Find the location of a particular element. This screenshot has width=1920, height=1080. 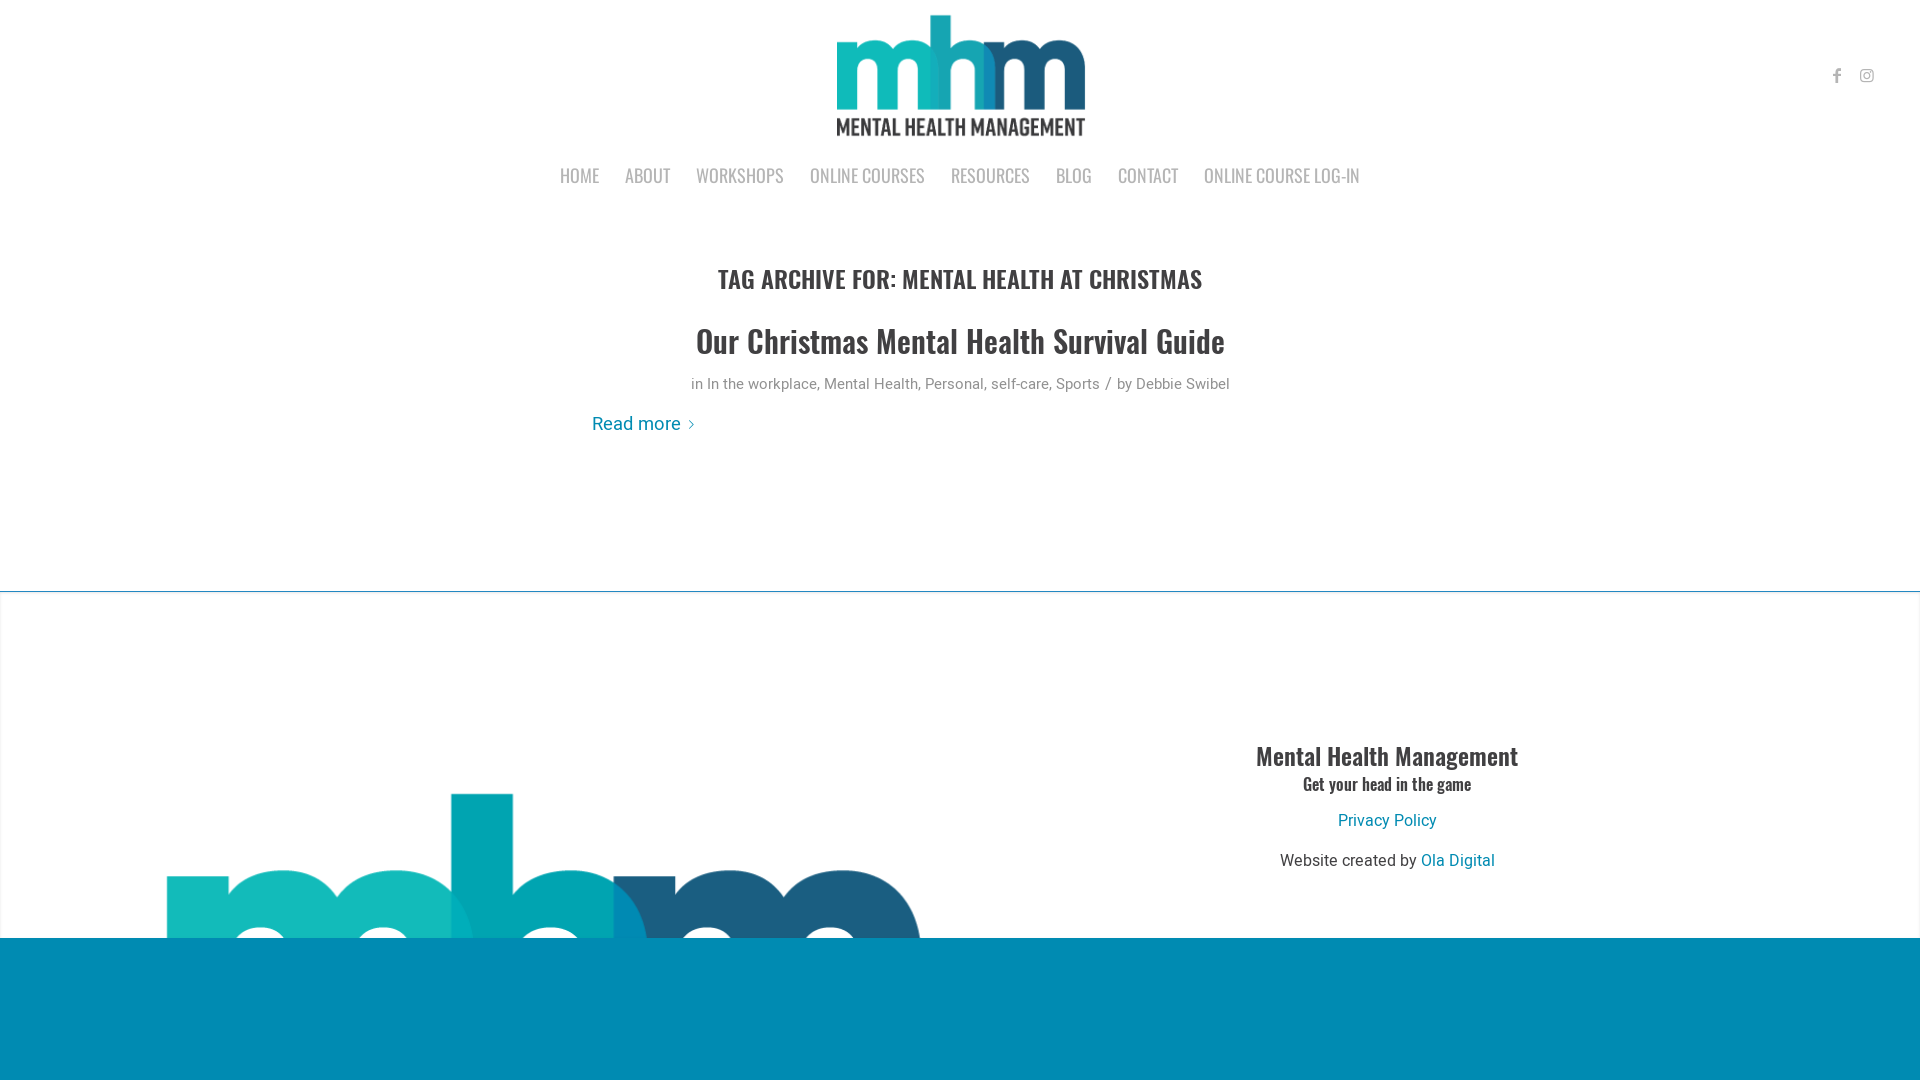

Mental Health is located at coordinates (871, 384).